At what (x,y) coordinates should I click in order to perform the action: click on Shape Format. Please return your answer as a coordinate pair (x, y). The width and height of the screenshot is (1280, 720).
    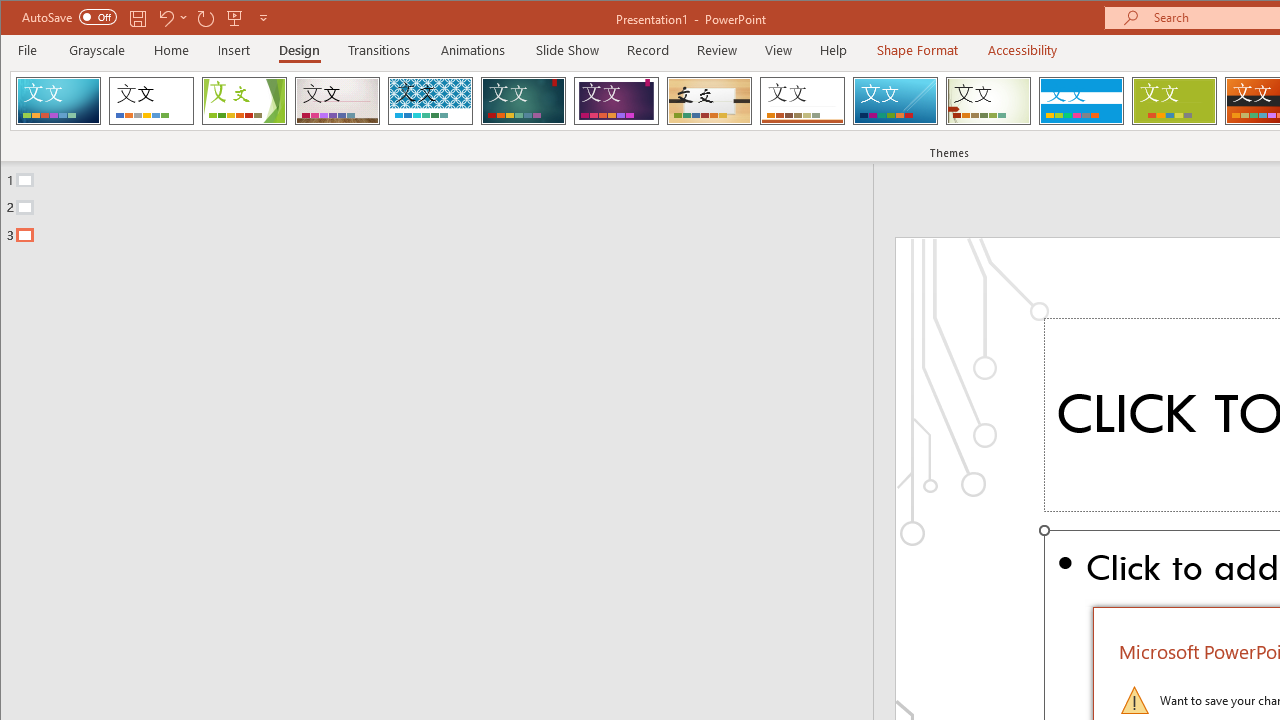
    Looking at the image, I should click on (916, 50).